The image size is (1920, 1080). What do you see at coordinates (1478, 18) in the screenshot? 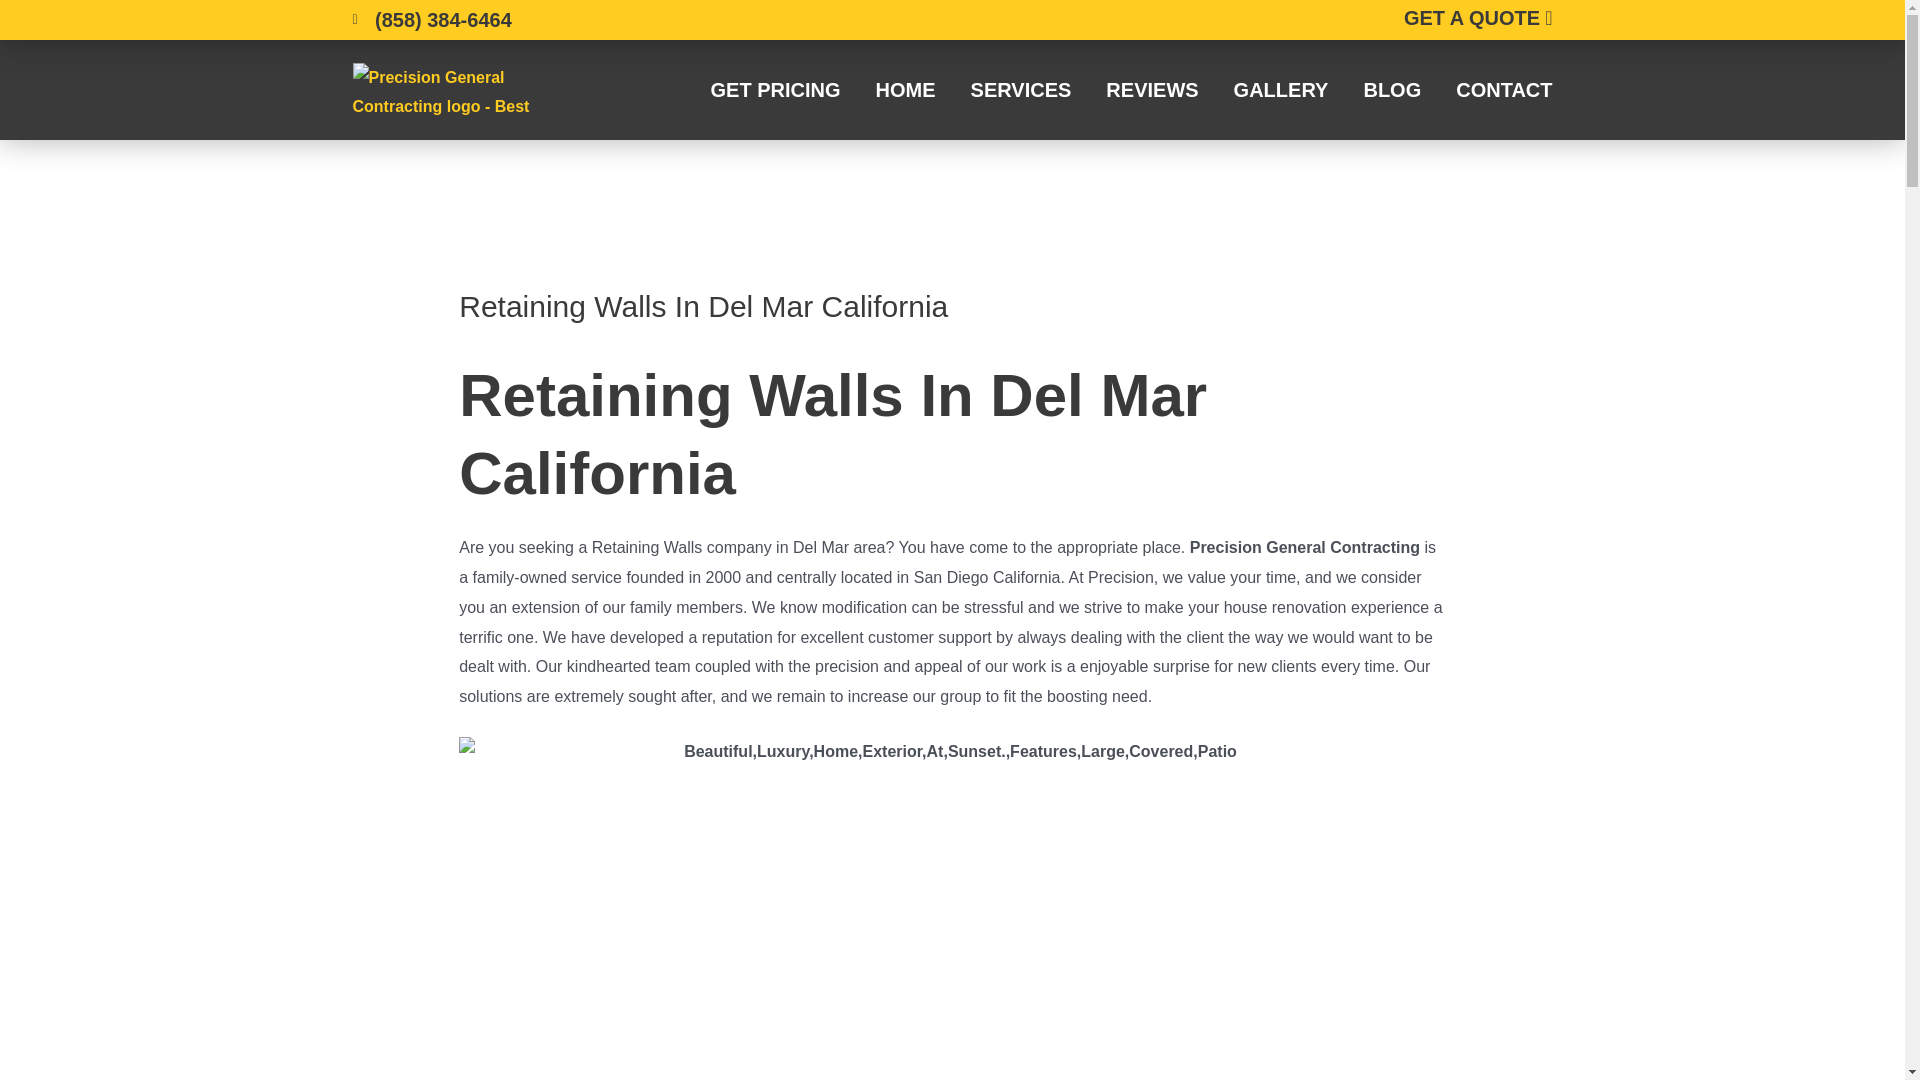
I see `GET A QUOTE` at bounding box center [1478, 18].